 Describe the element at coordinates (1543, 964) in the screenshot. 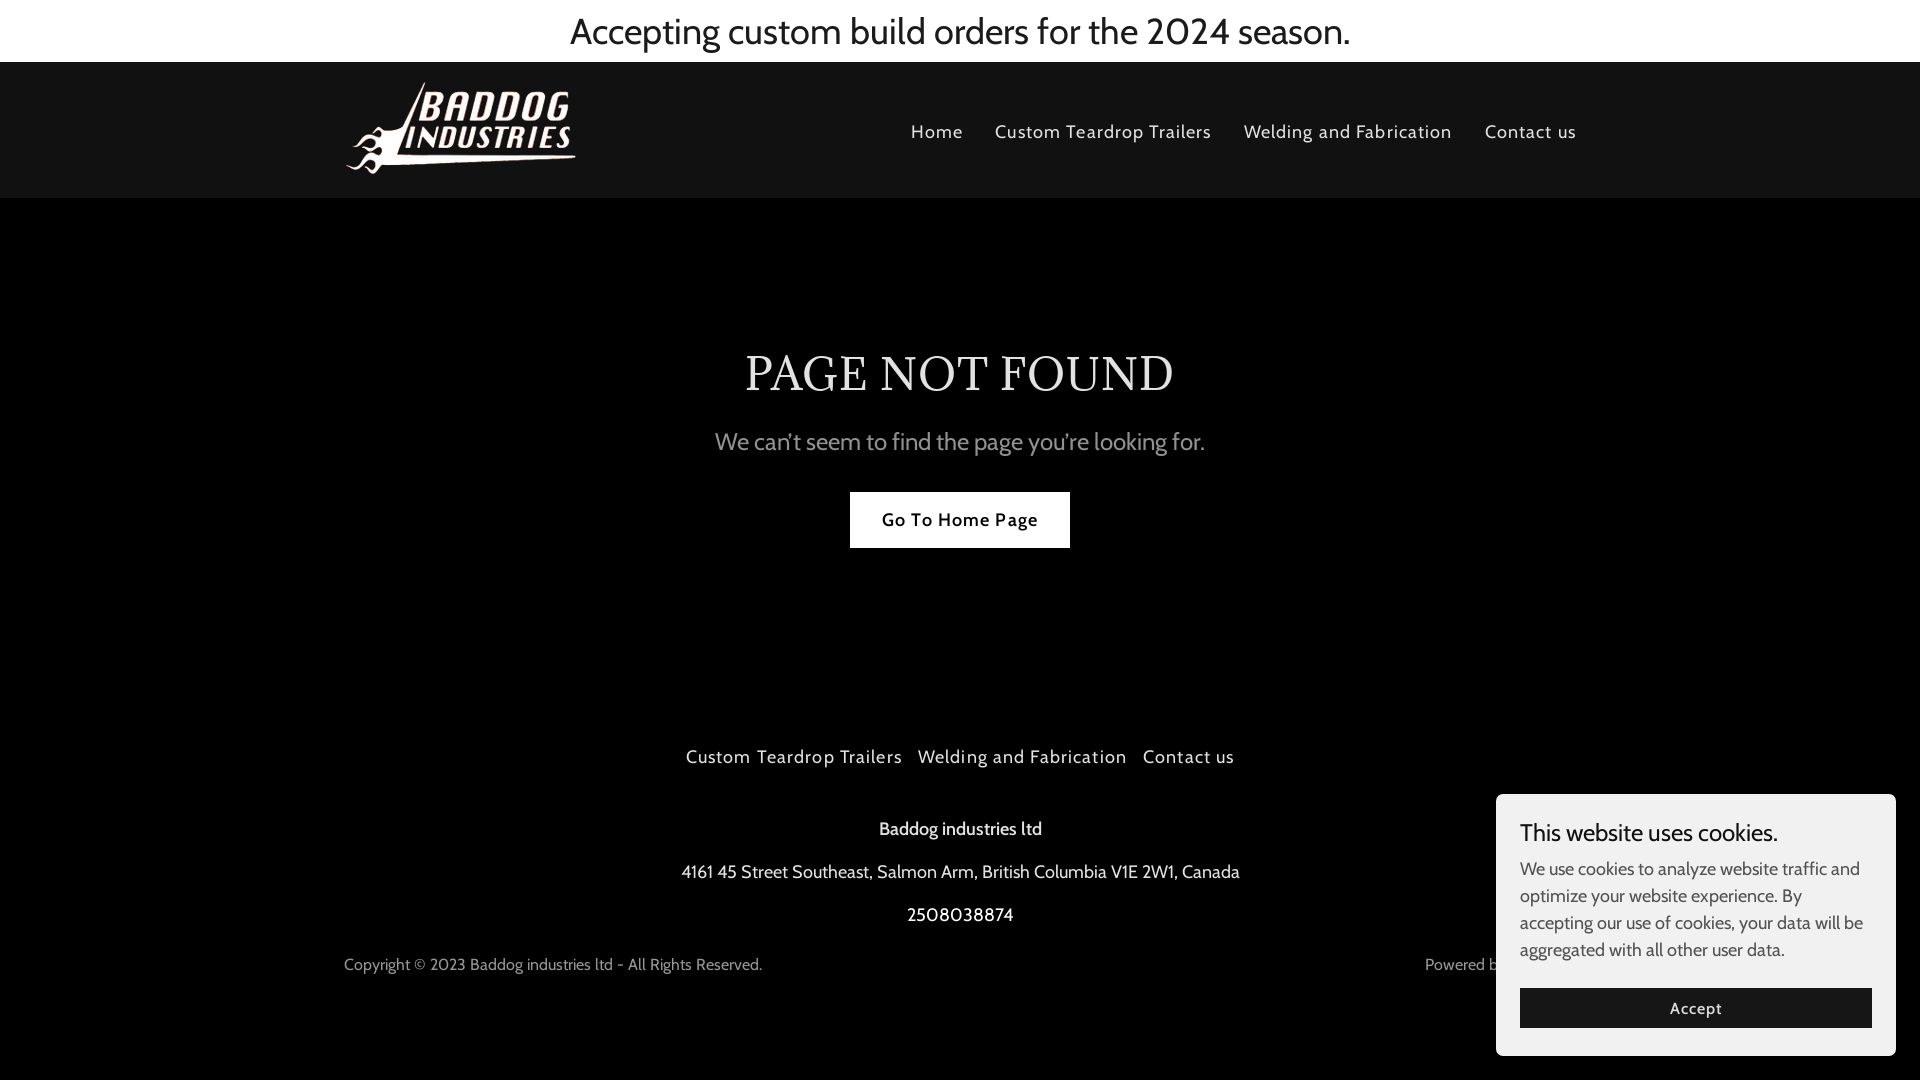

I see `GoDaddy` at that location.